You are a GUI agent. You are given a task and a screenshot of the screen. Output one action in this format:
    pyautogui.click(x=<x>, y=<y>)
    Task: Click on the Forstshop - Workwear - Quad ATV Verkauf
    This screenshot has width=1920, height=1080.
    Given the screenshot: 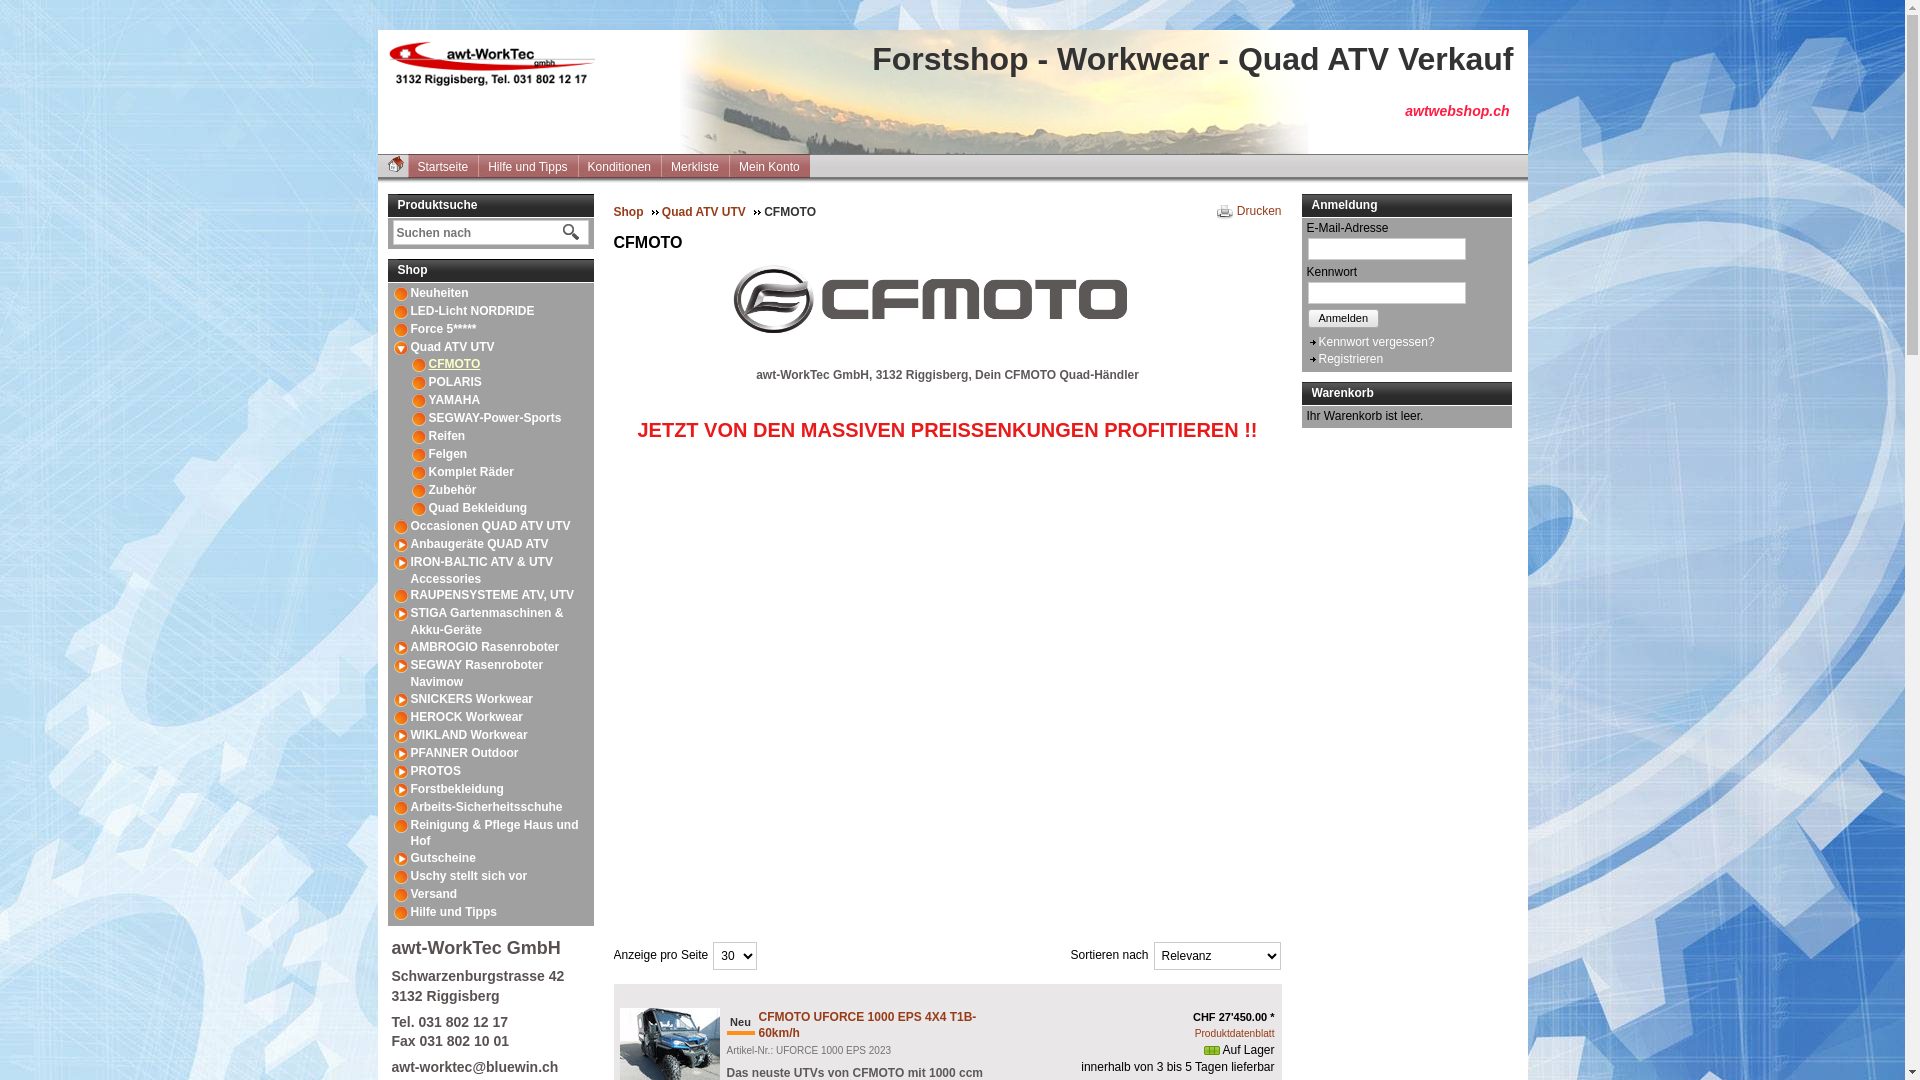 What is the action you would take?
    pyautogui.click(x=1192, y=59)
    